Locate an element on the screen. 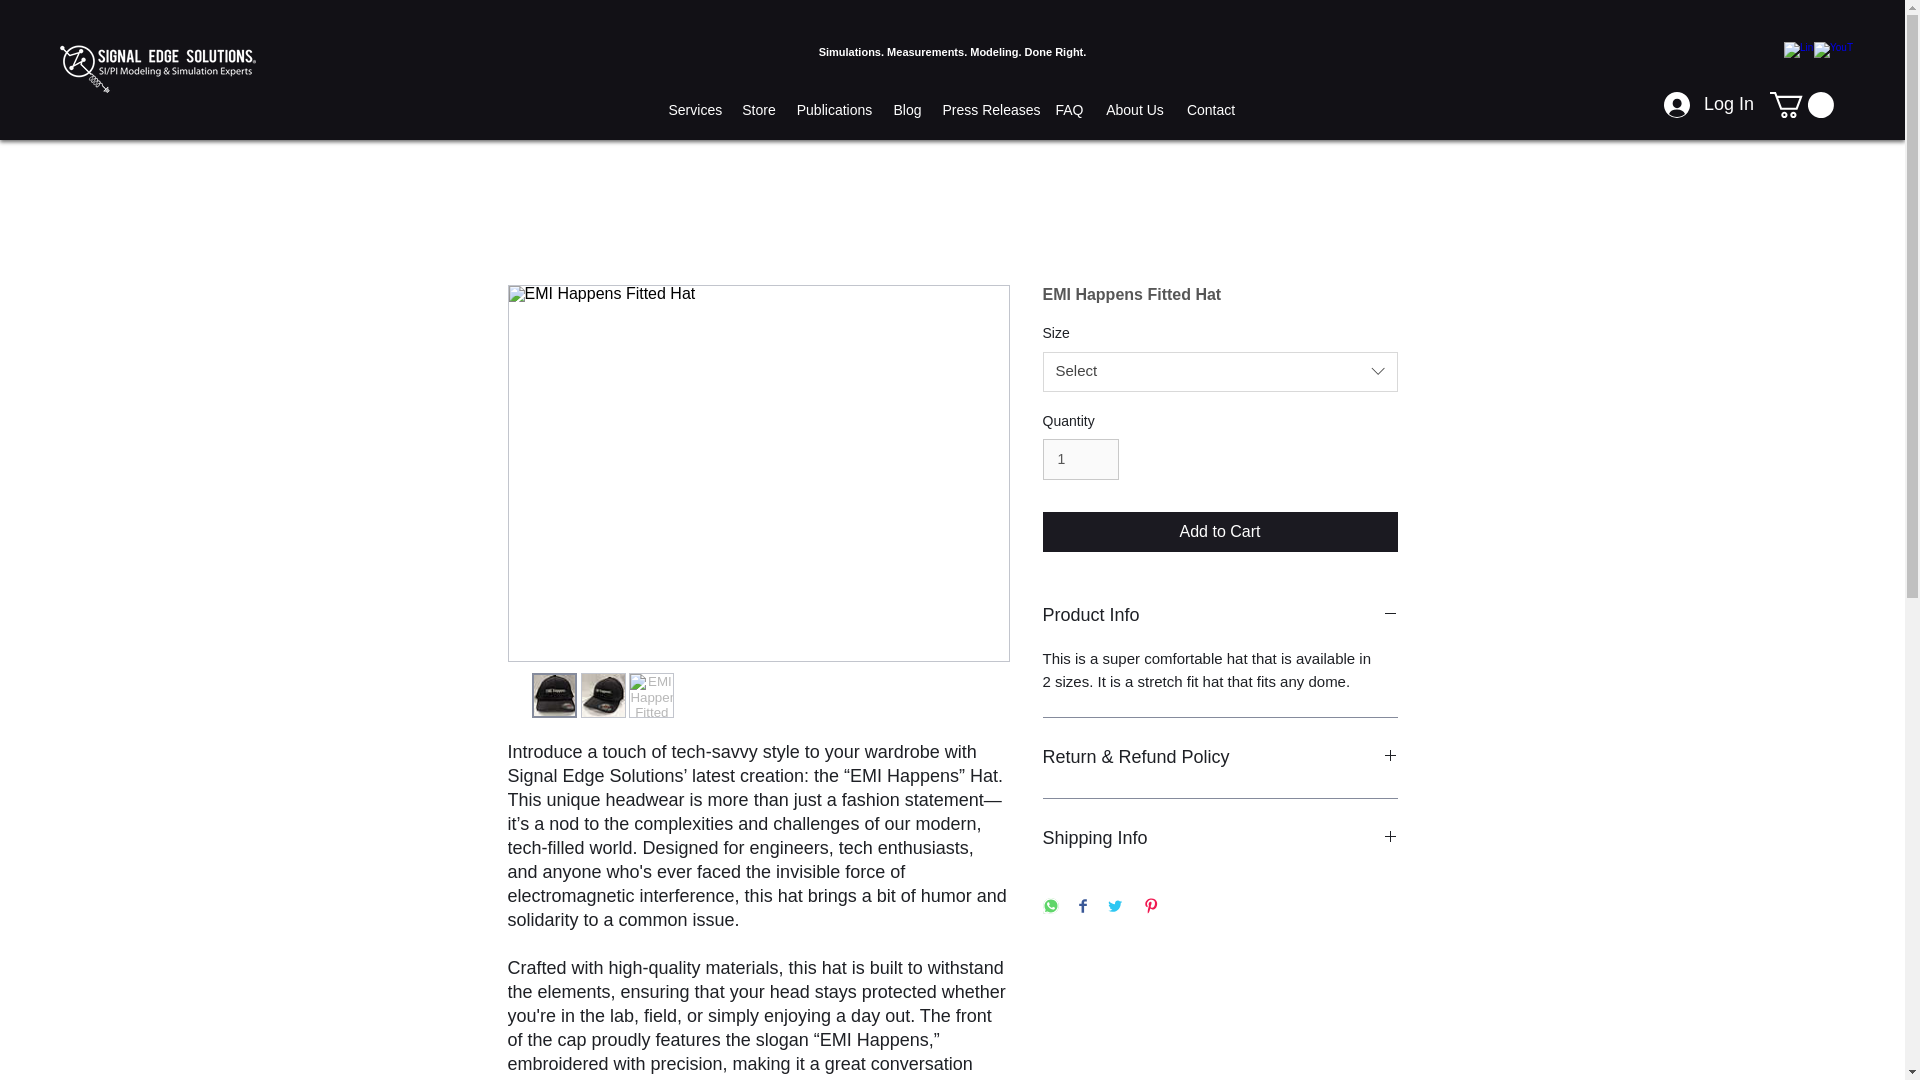 This screenshot has width=1920, height=1080. About Us is located at coordinates (1134, 110).